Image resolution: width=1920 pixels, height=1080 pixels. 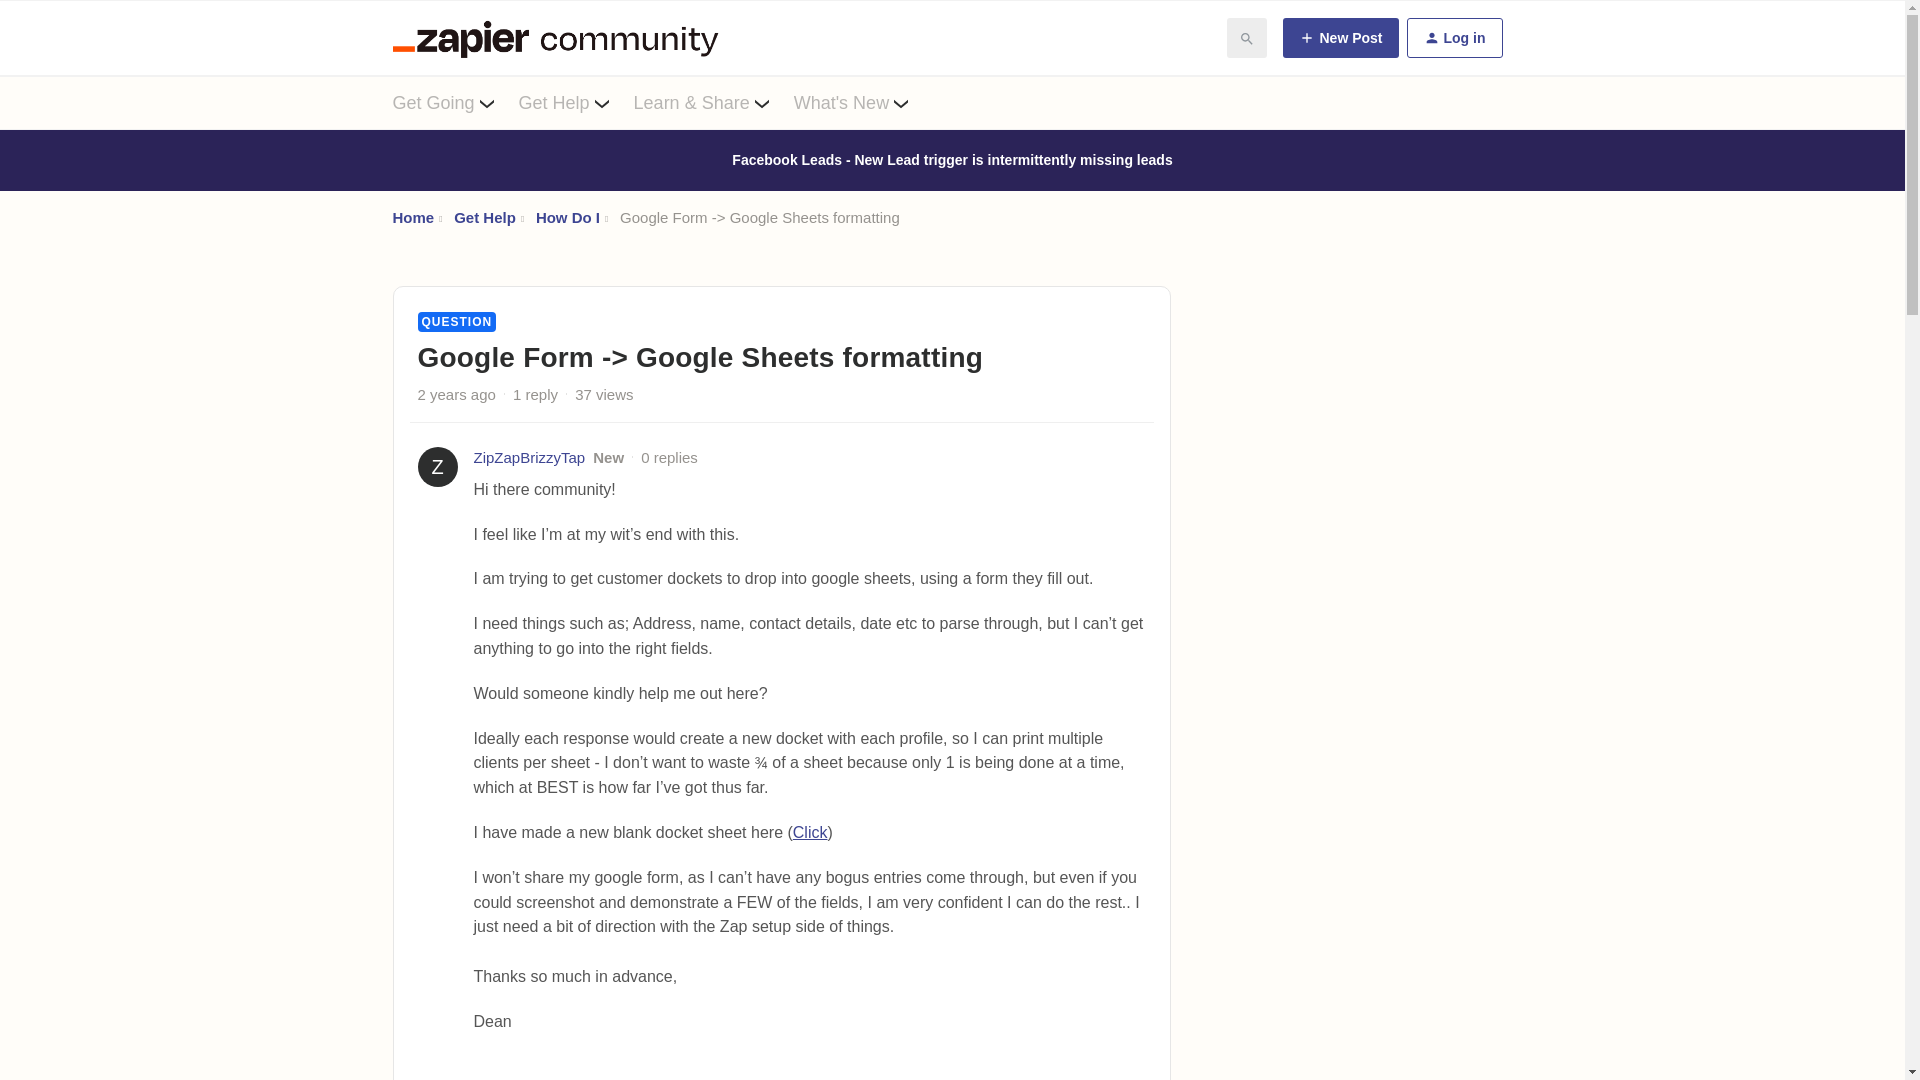 What do you see at coordinates (454, 102) in the screenshot?
I see `Get Going` at bounding box center [454, 102].